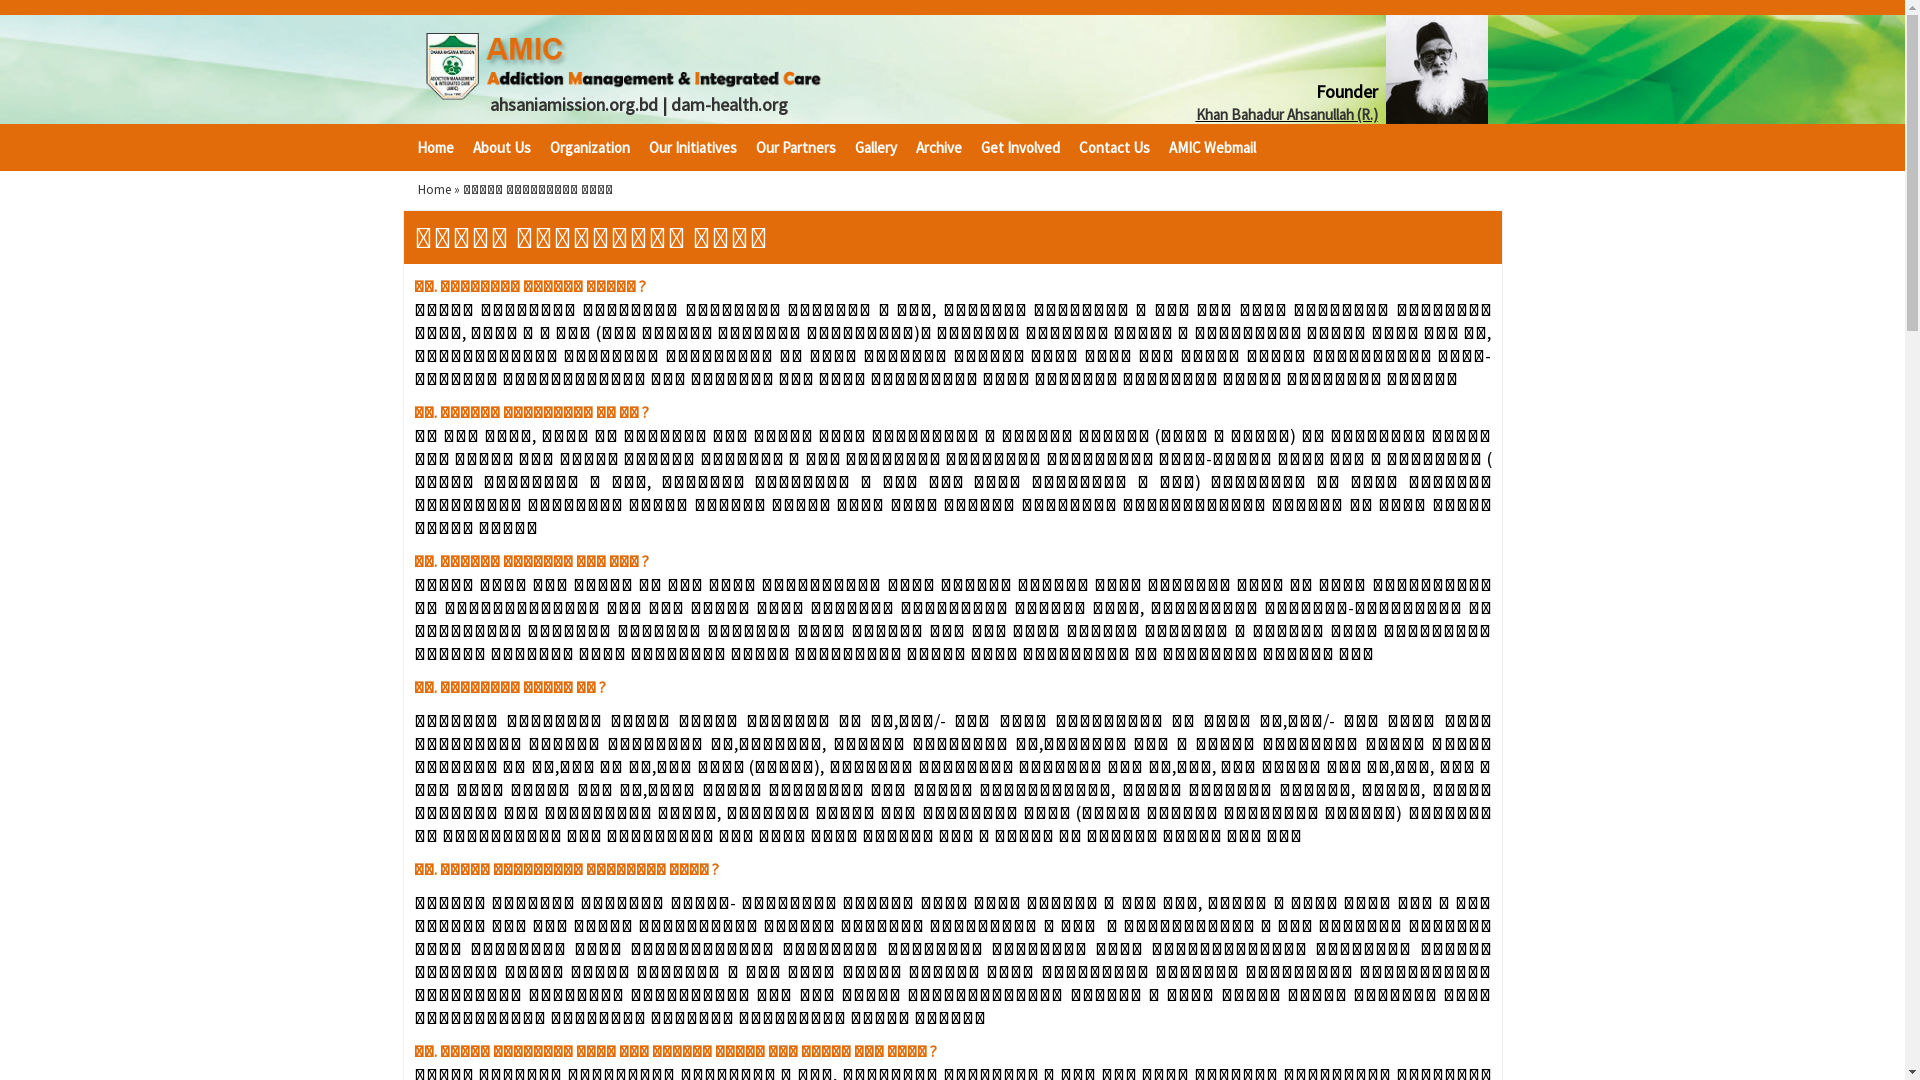  Describe the element at coordinates (688, 148) in the screenshot. I see `Our Initiatives` at that location.